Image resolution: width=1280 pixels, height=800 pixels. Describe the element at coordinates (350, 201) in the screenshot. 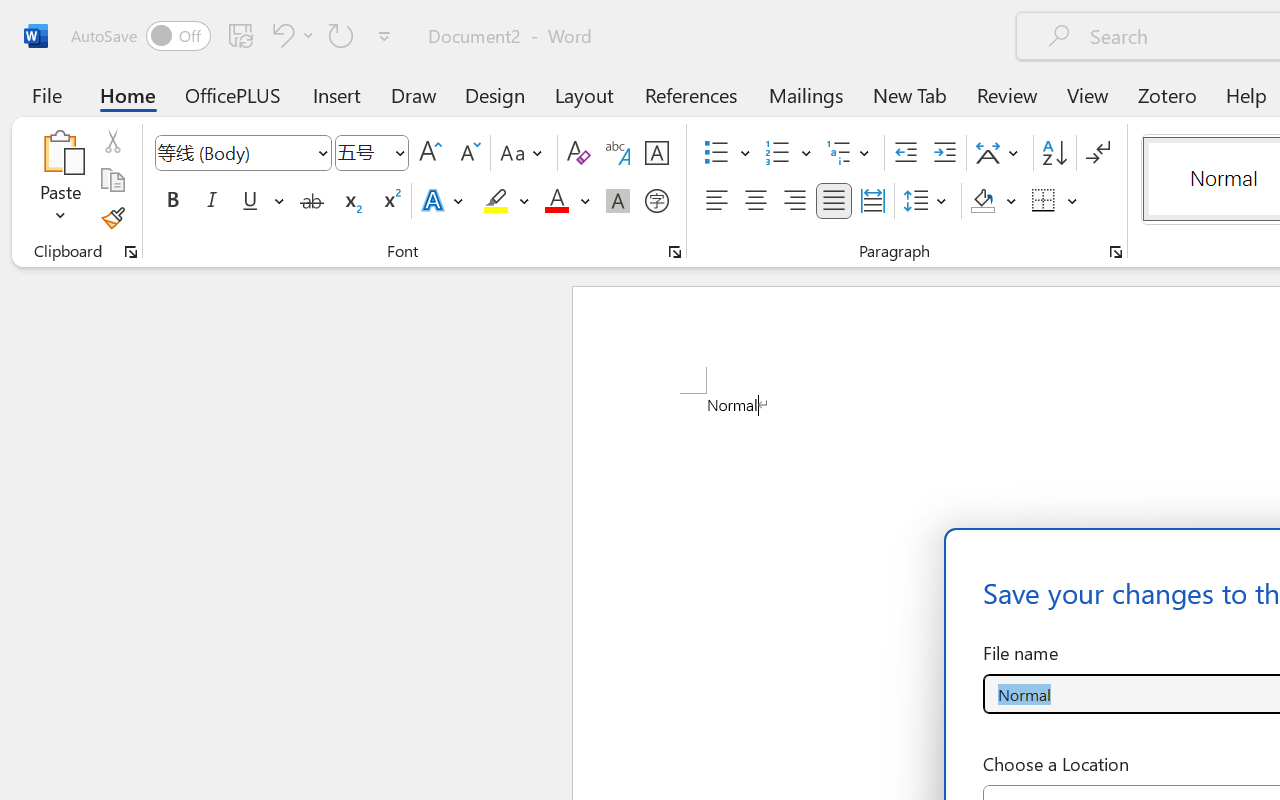

I see `Subscript` at that location.